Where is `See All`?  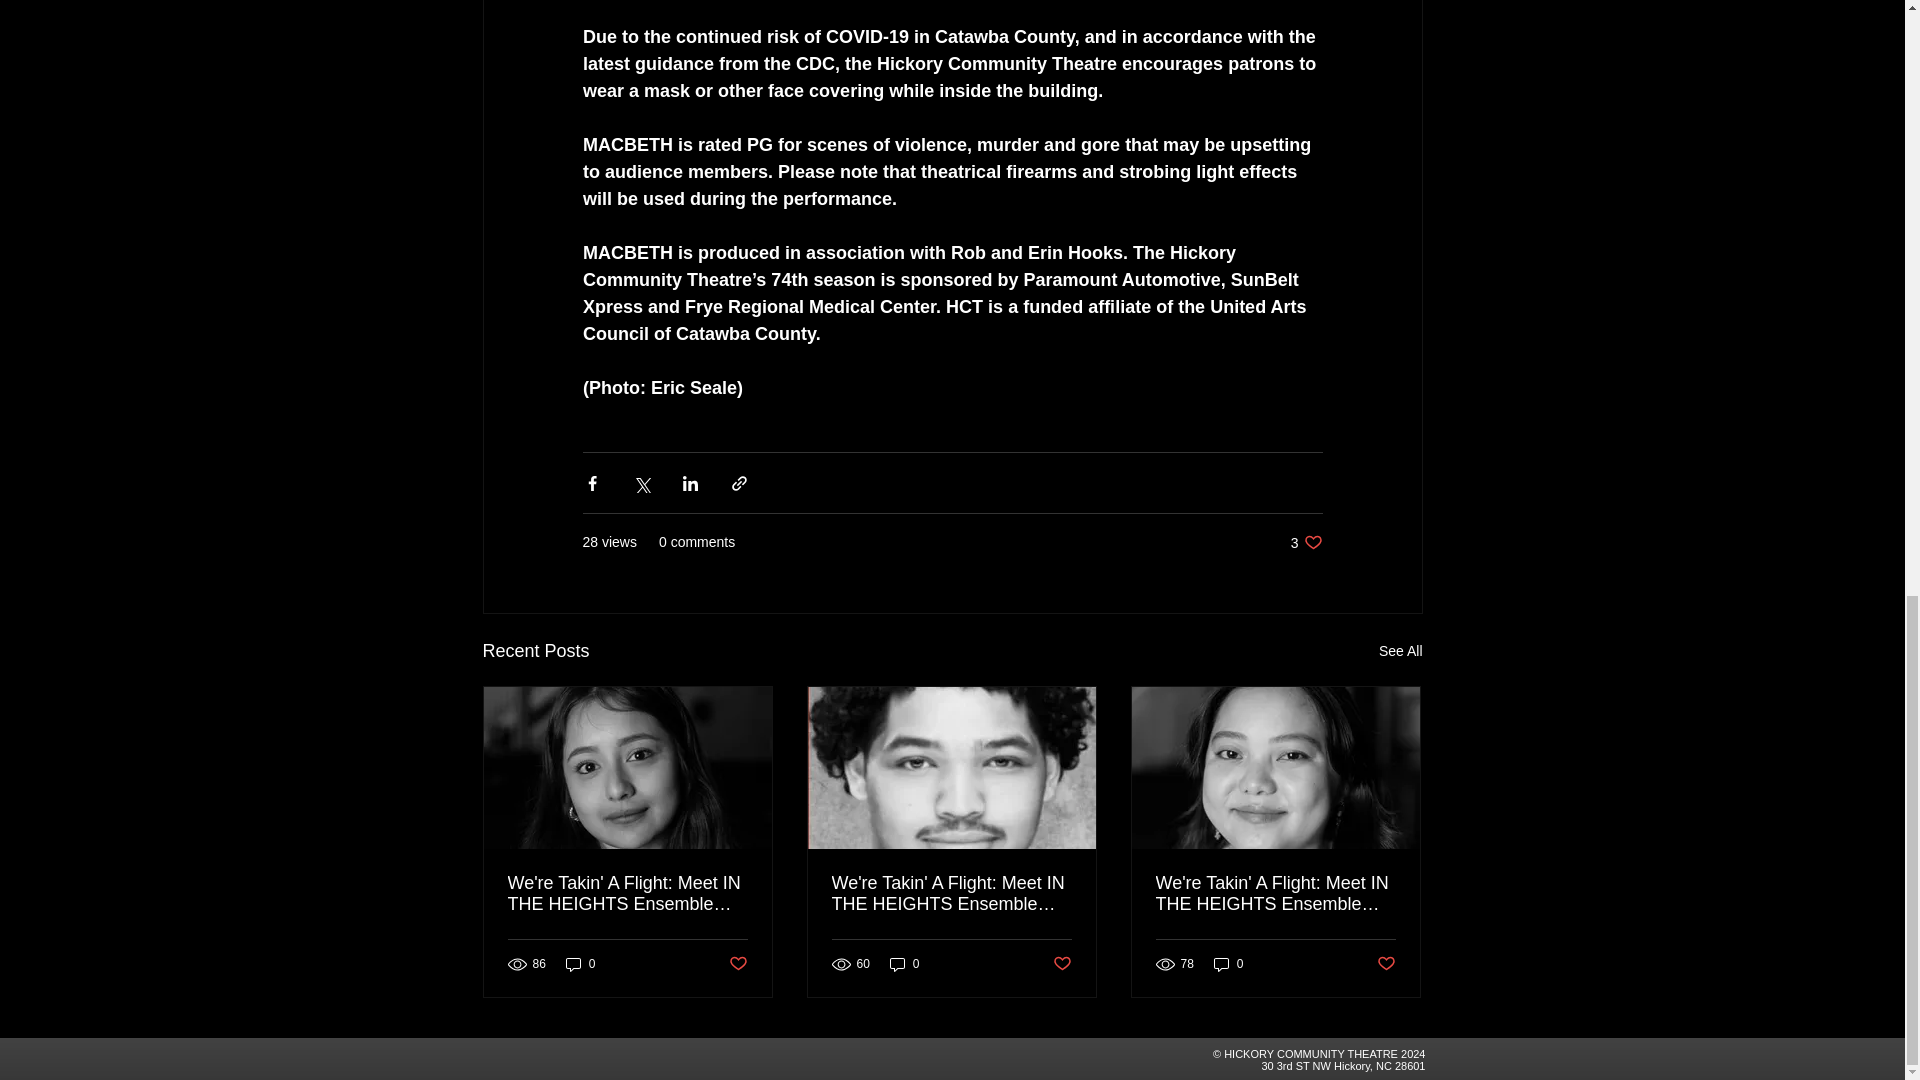 See All is located at coordinates (1400, 652).